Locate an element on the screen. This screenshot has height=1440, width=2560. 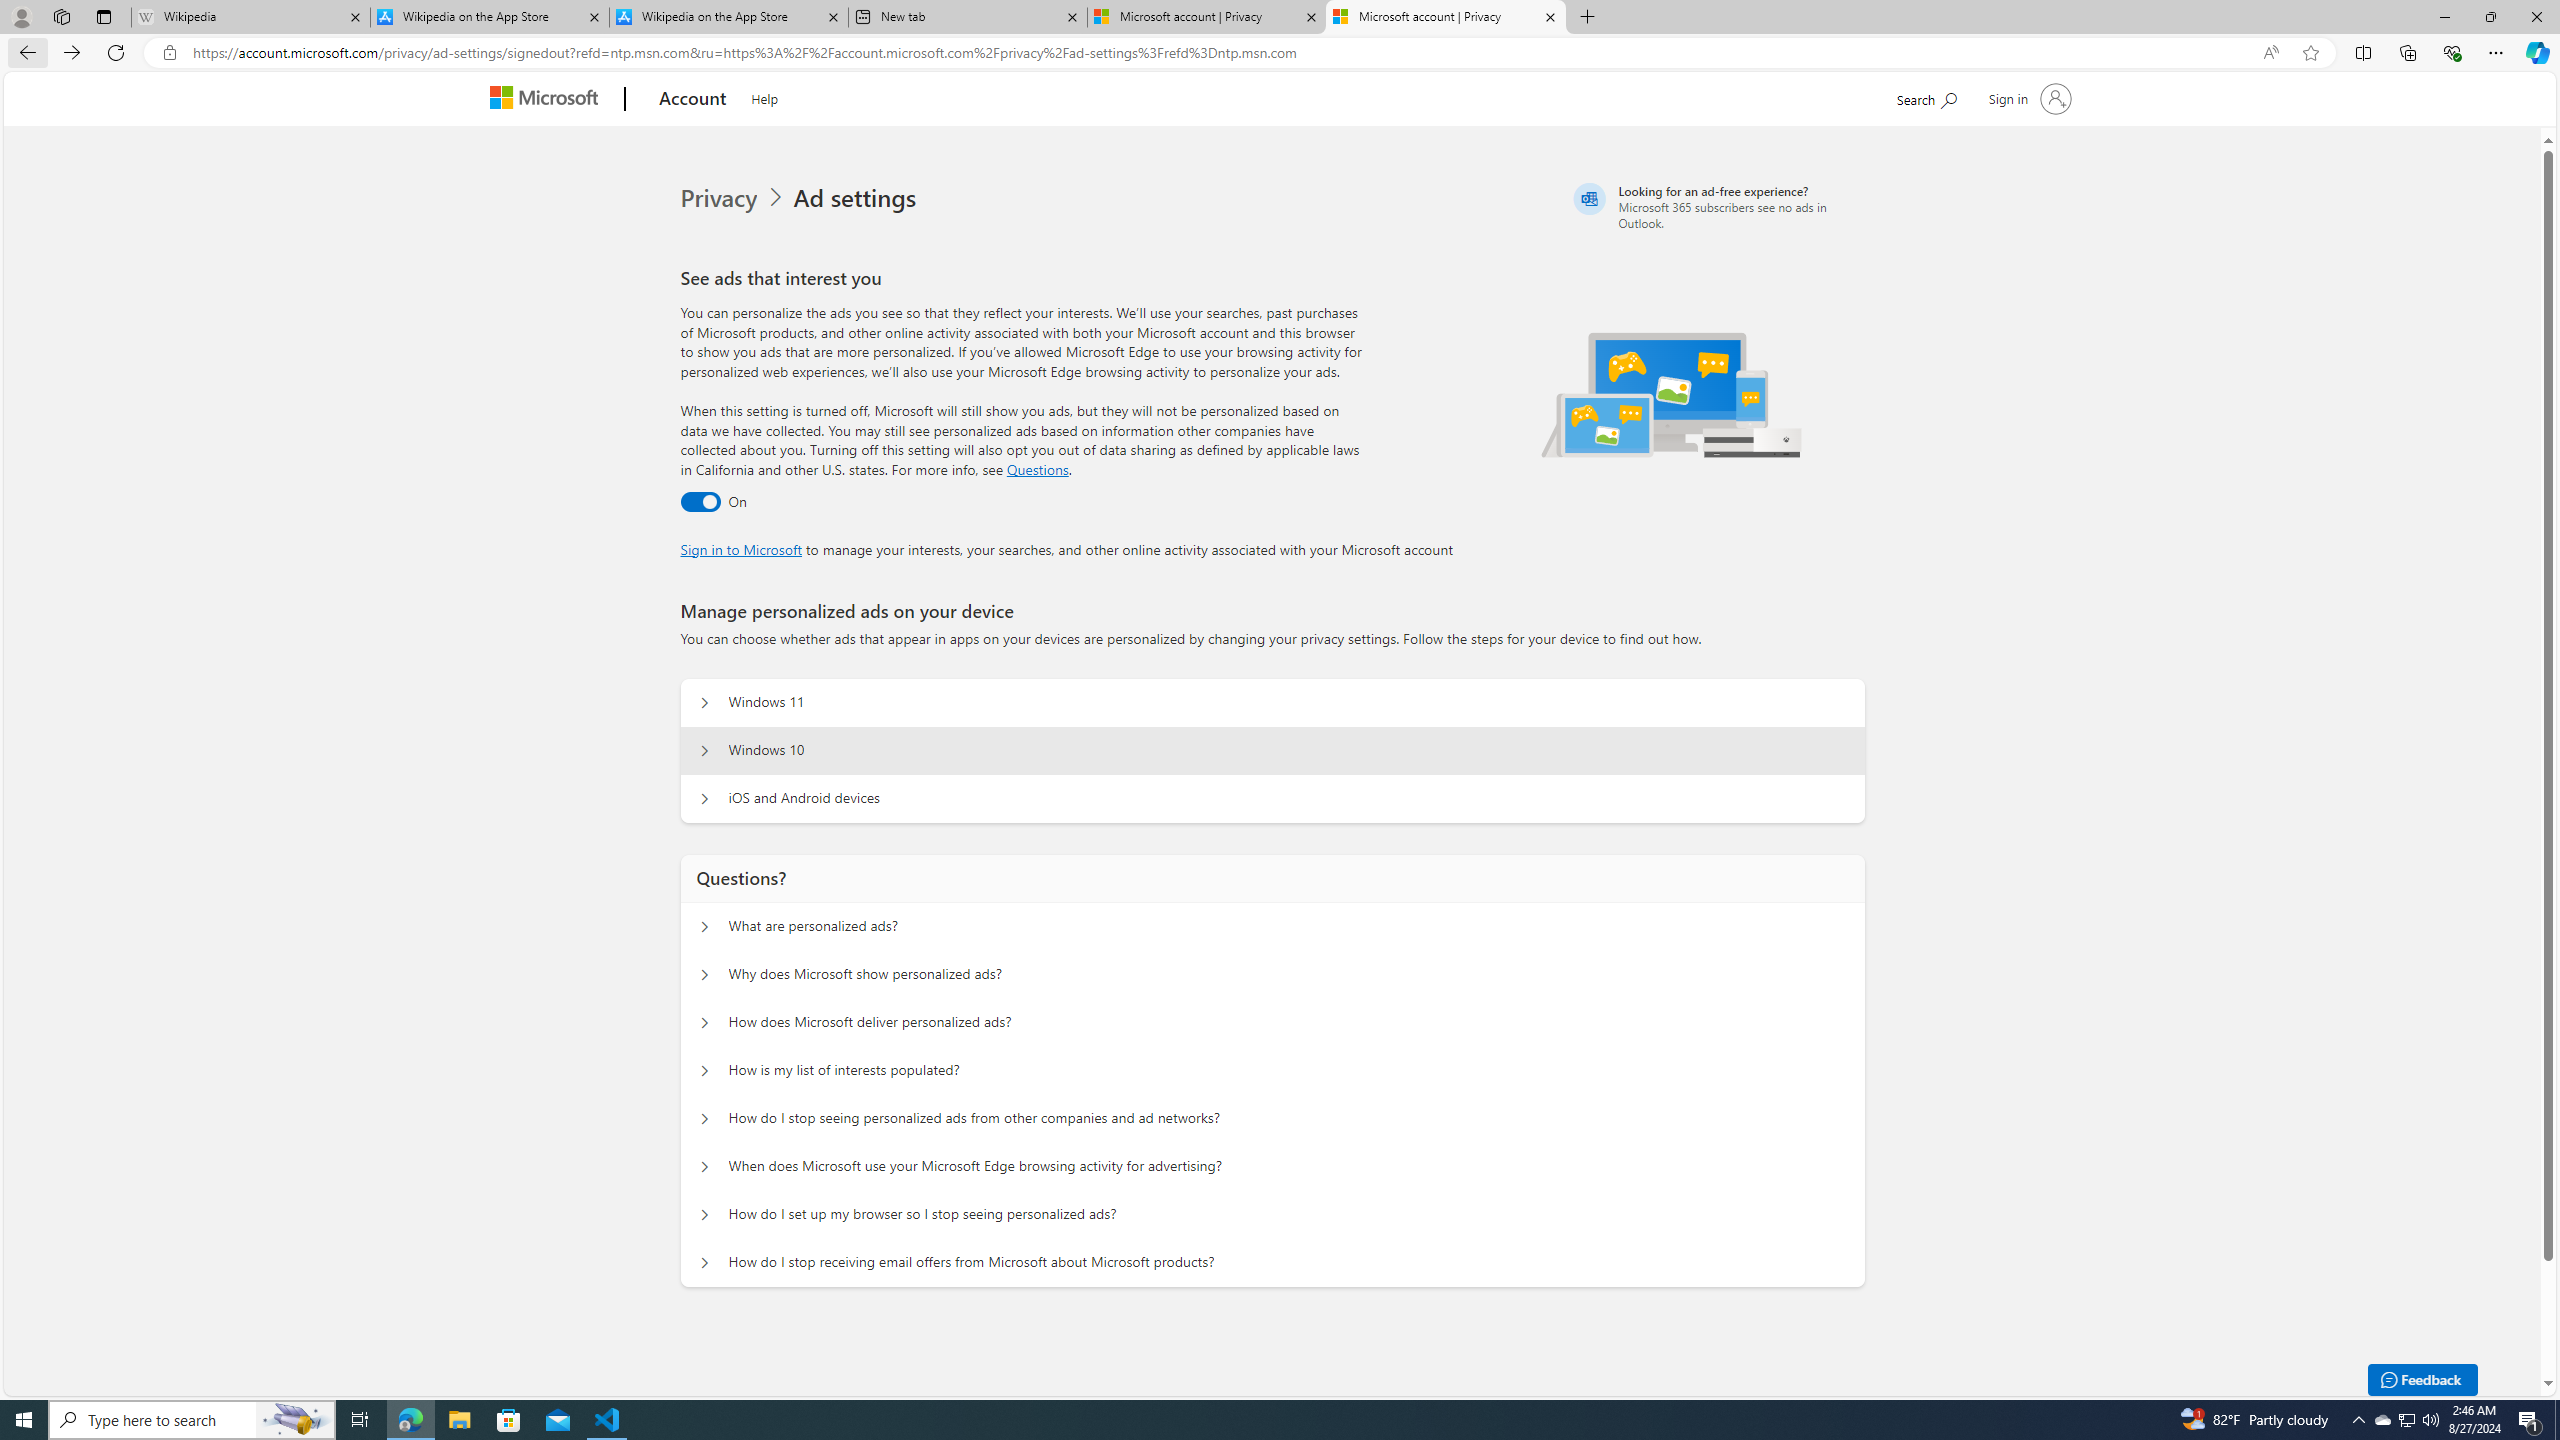
Looking for an ad-free experience? is located at coordinates (1716, 206).